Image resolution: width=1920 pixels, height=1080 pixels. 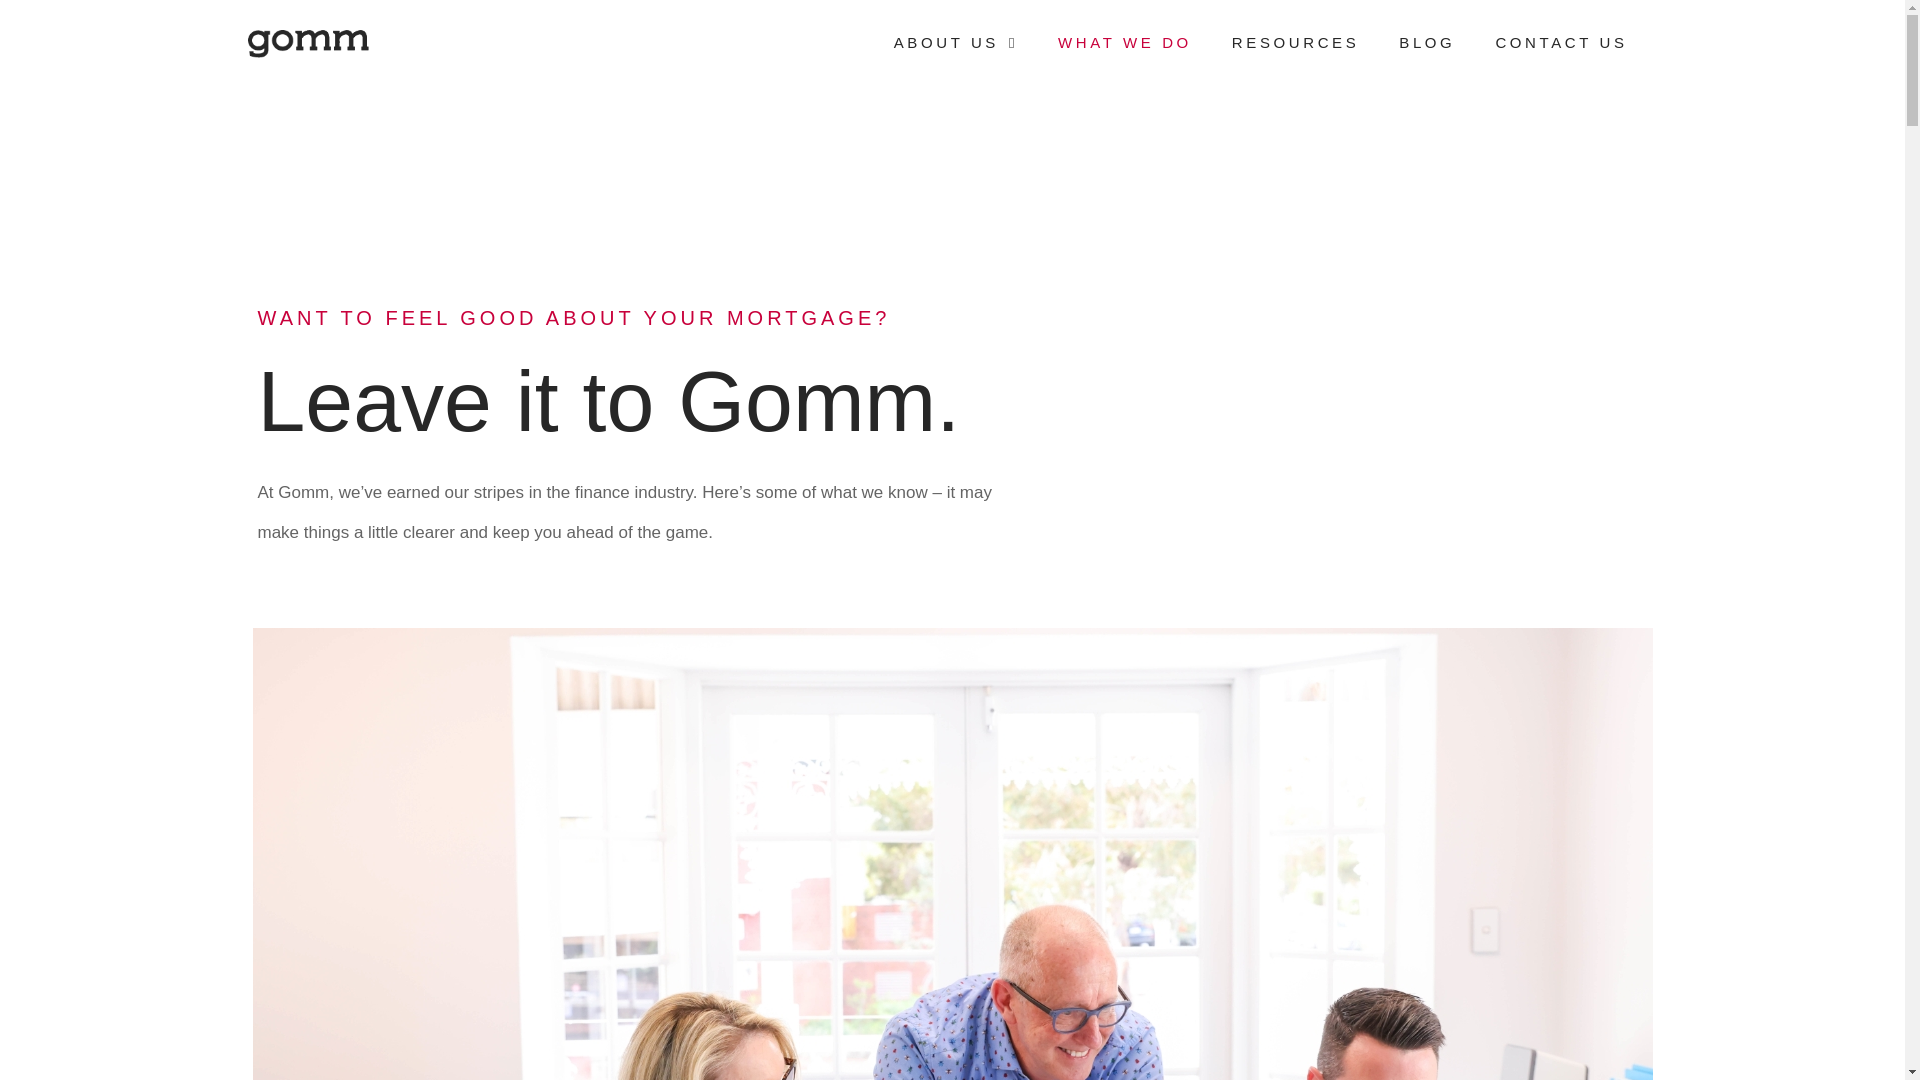 What do you see at coordinates (1296, 43) in the screenshot?
I see `RESOURCES` at bounding box center [1296, 43].